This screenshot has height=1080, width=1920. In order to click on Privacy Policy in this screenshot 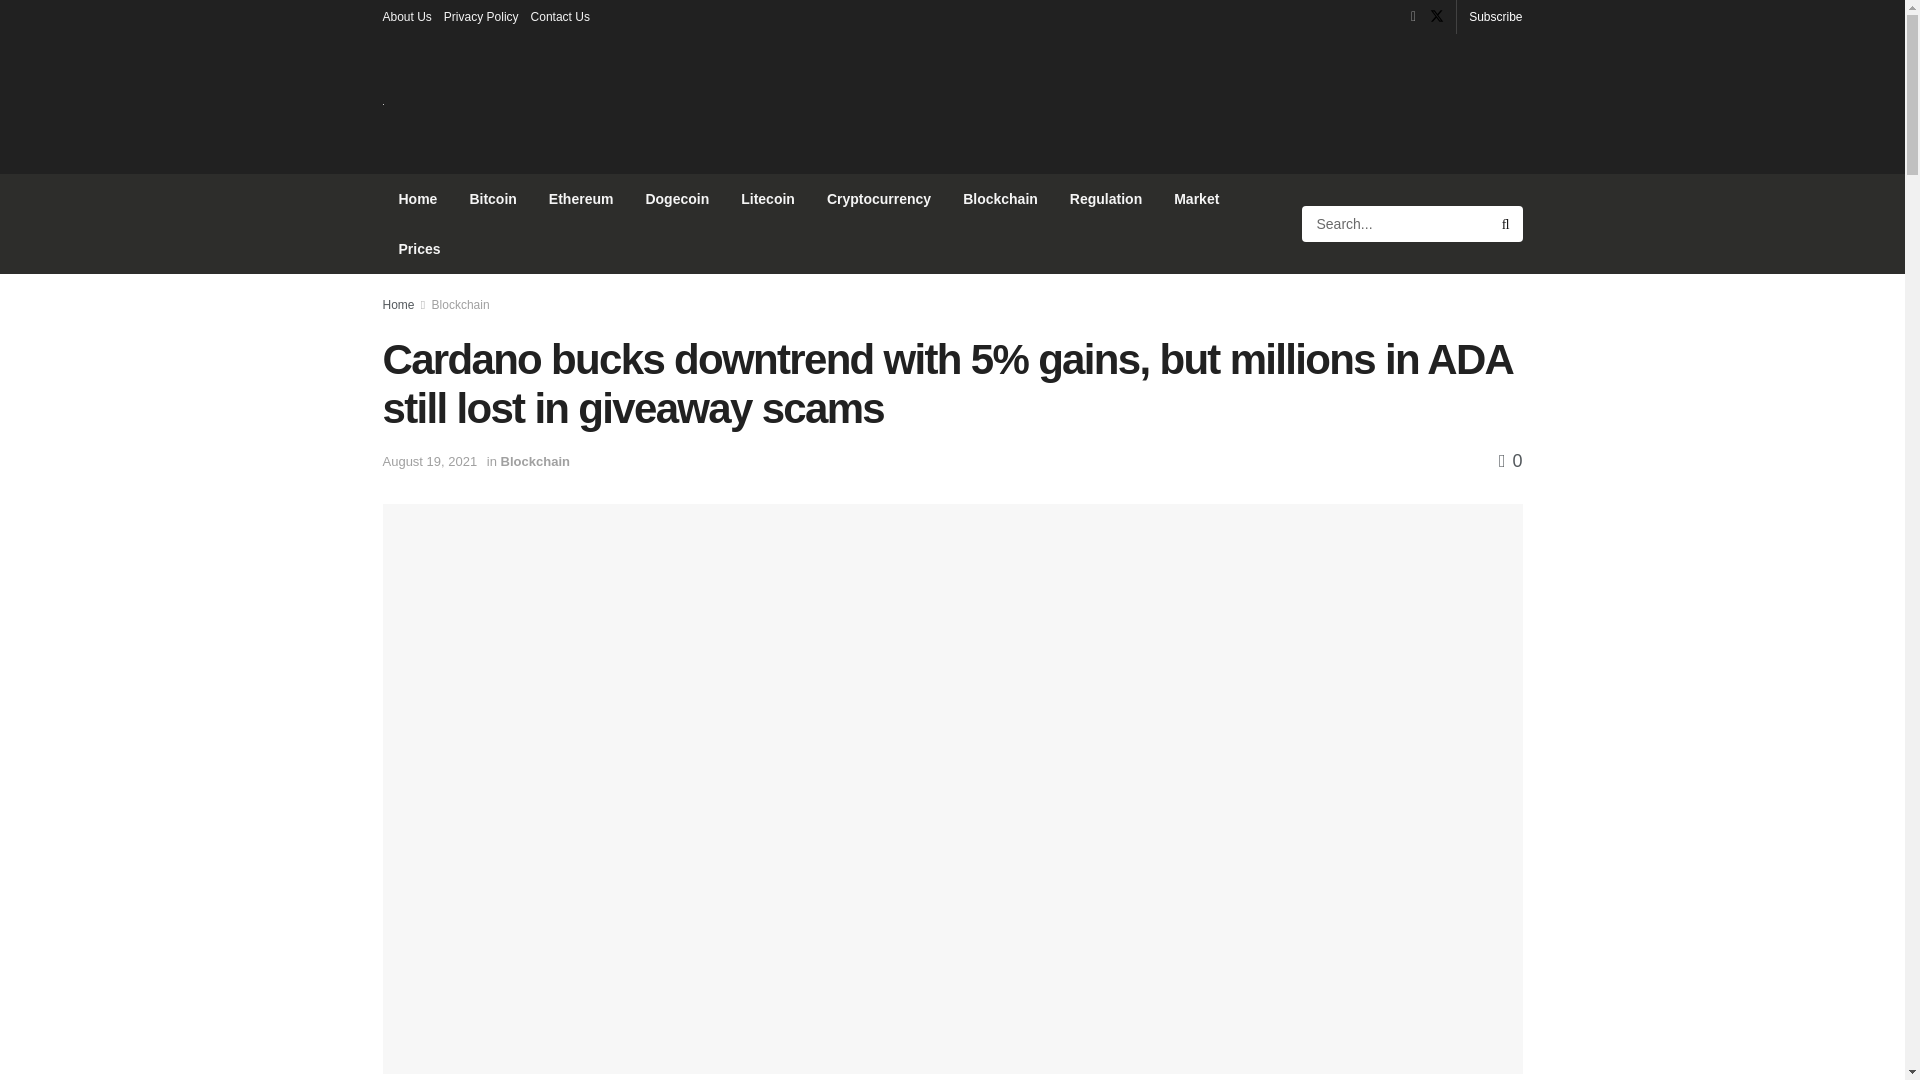, I will do `click(480, 16)`.